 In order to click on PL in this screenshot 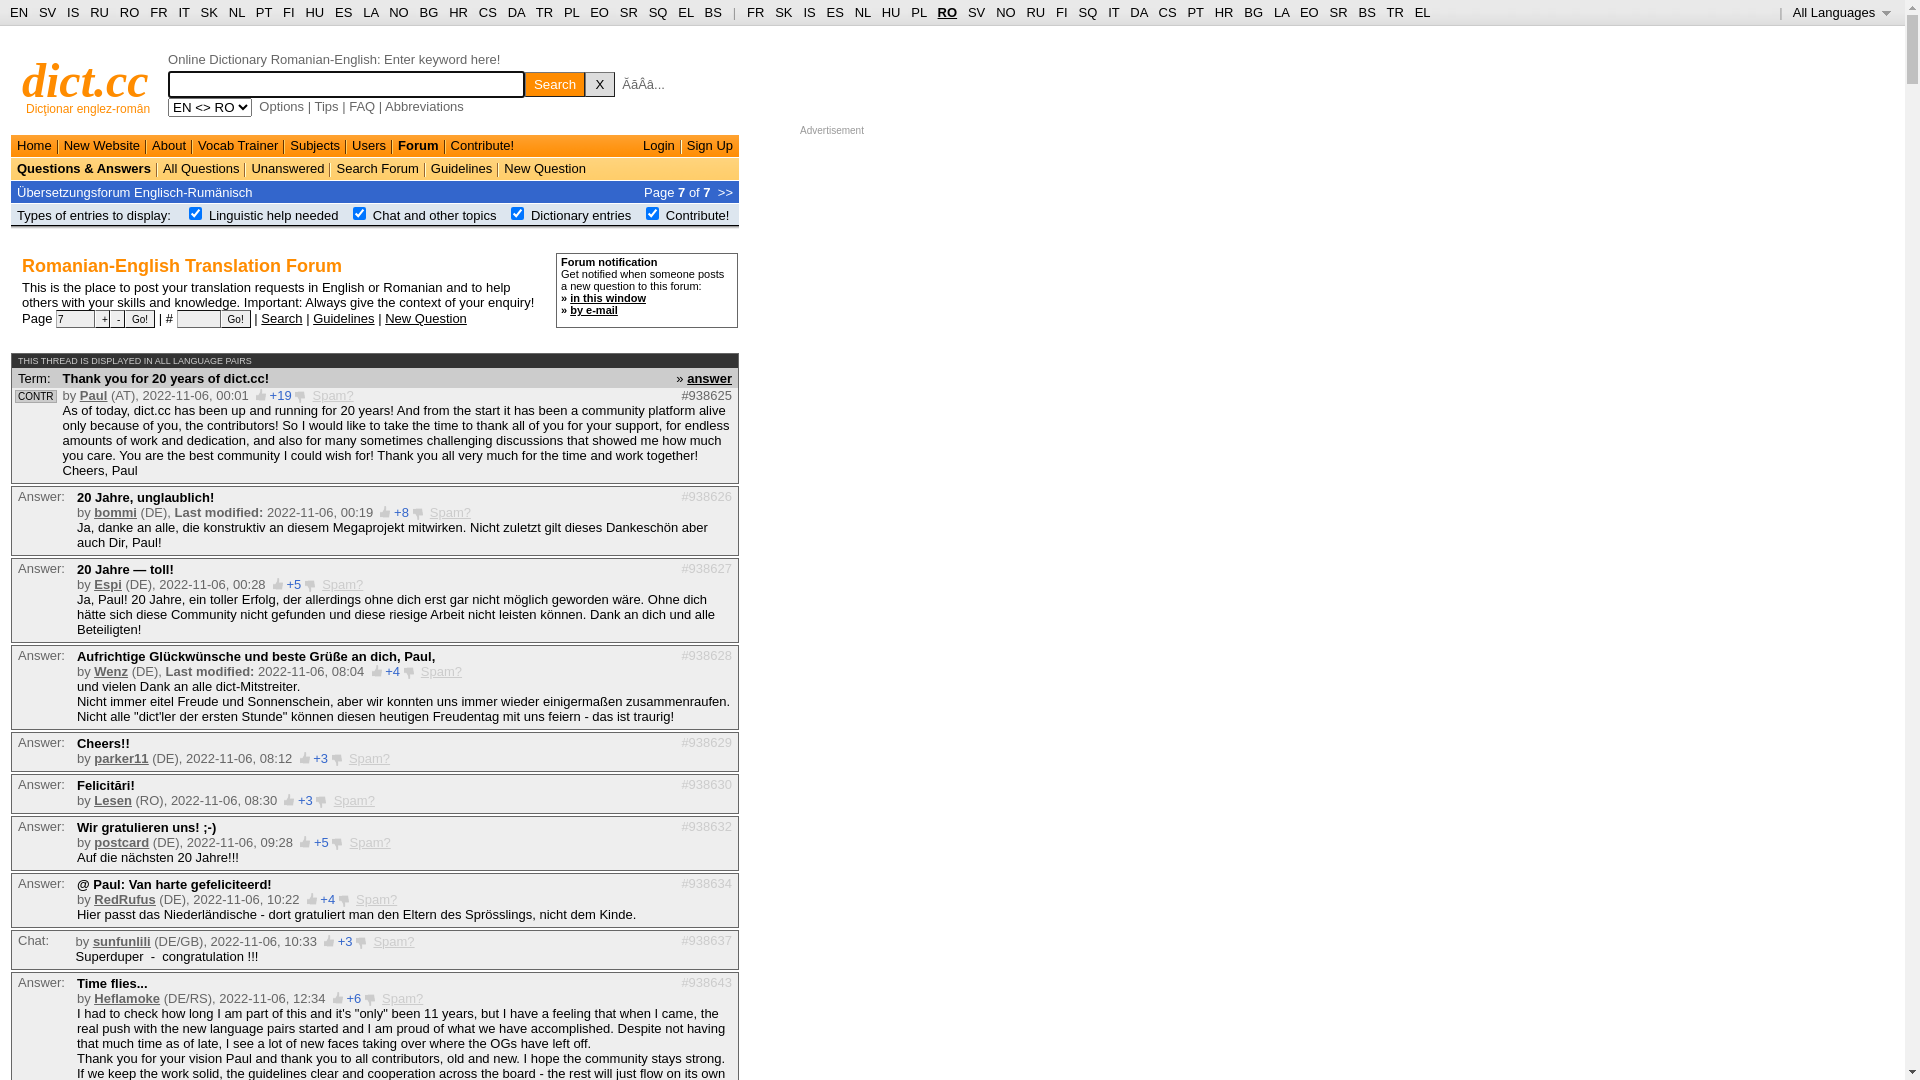, I will do `click(572, 12)`.